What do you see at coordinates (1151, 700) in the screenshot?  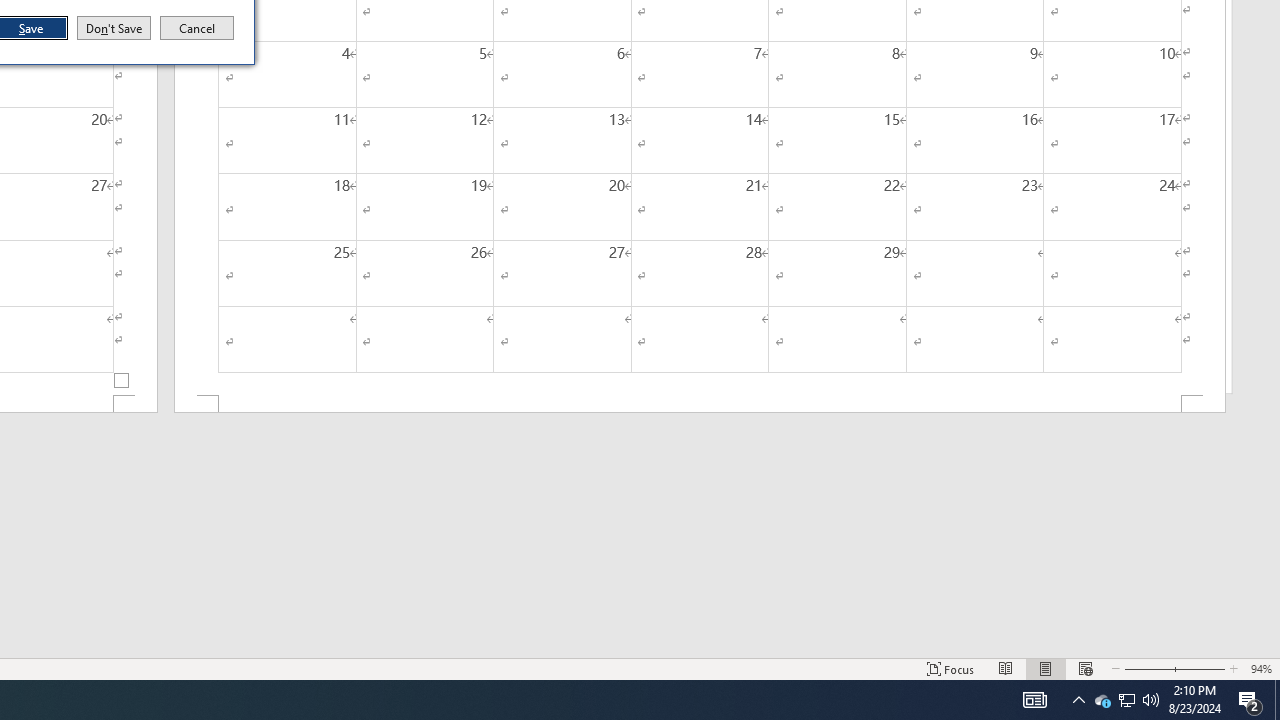 I see `Q2790: 100%` at bounding box center [1151, 700].